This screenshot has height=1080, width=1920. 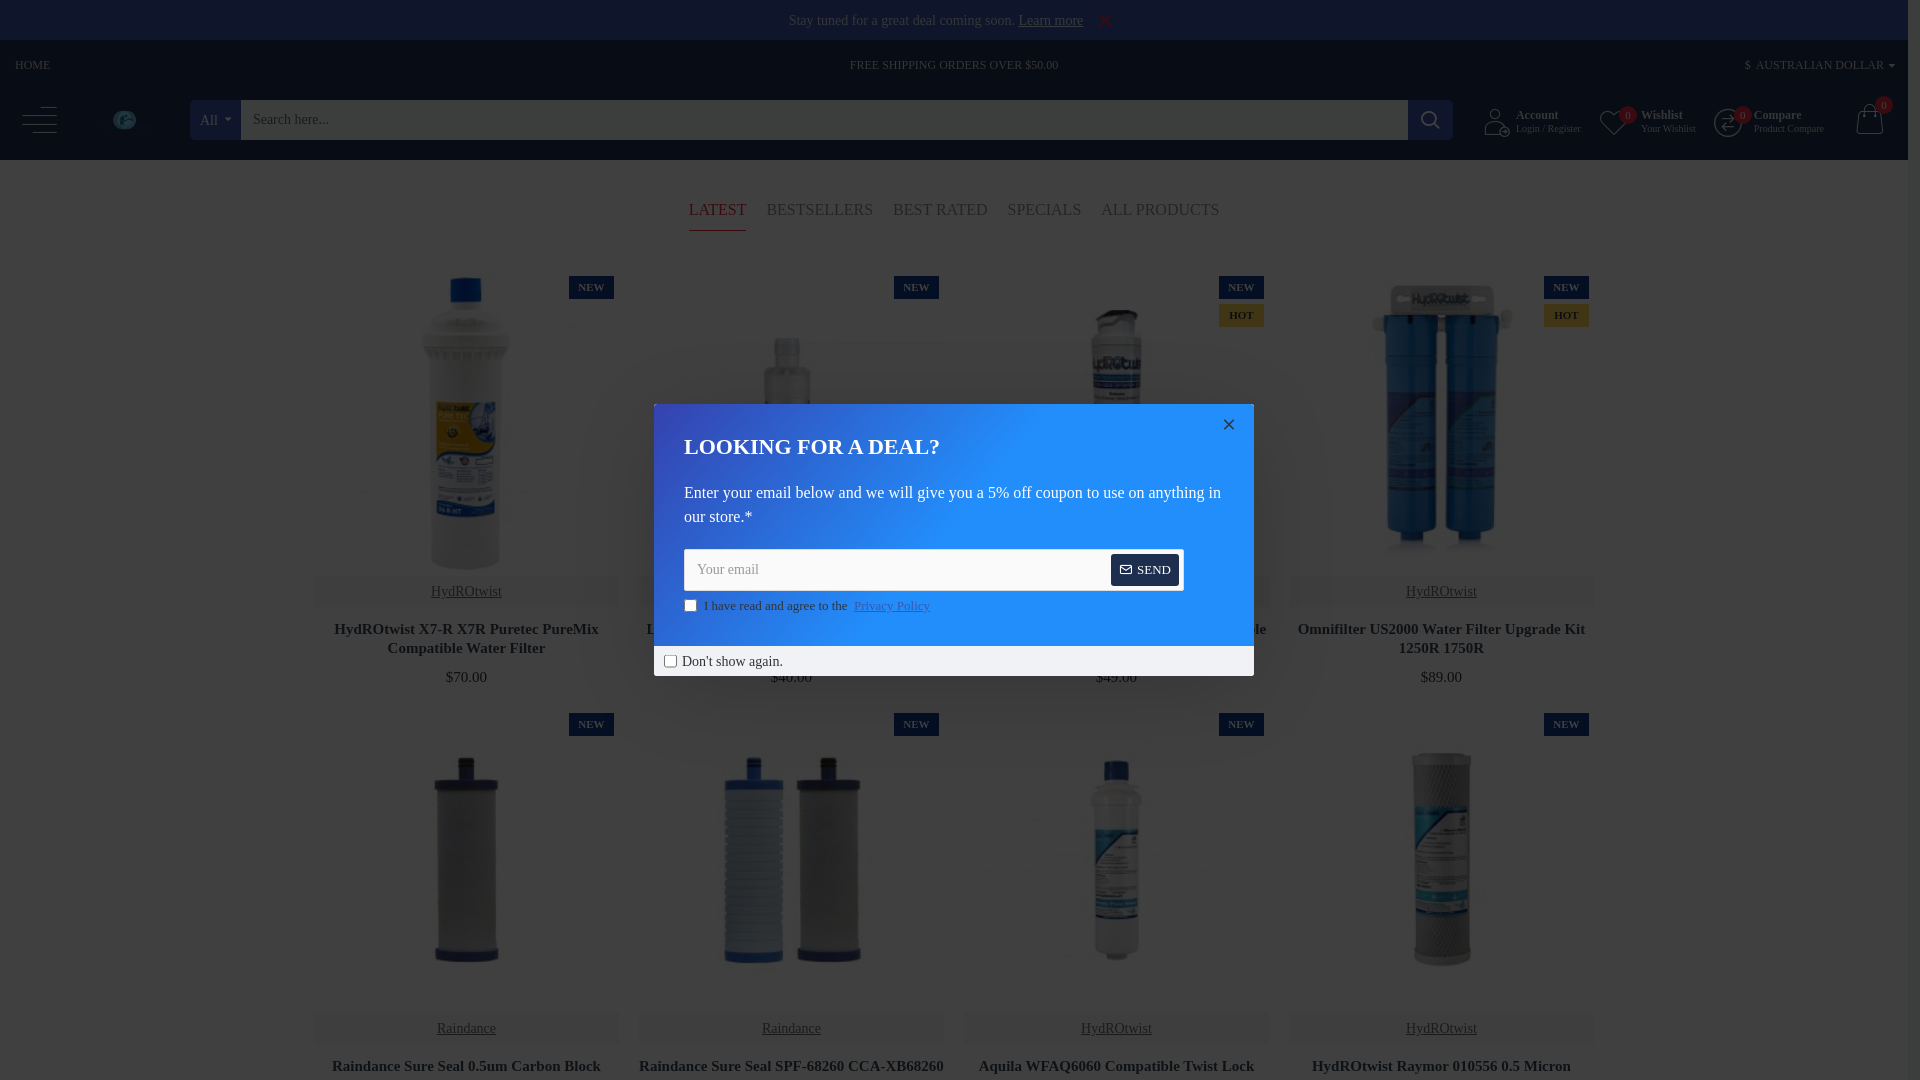 I want to click on LG LT1000P Compatible Fridge Water Filter ADQ74793501, so click(x=792, y=640).